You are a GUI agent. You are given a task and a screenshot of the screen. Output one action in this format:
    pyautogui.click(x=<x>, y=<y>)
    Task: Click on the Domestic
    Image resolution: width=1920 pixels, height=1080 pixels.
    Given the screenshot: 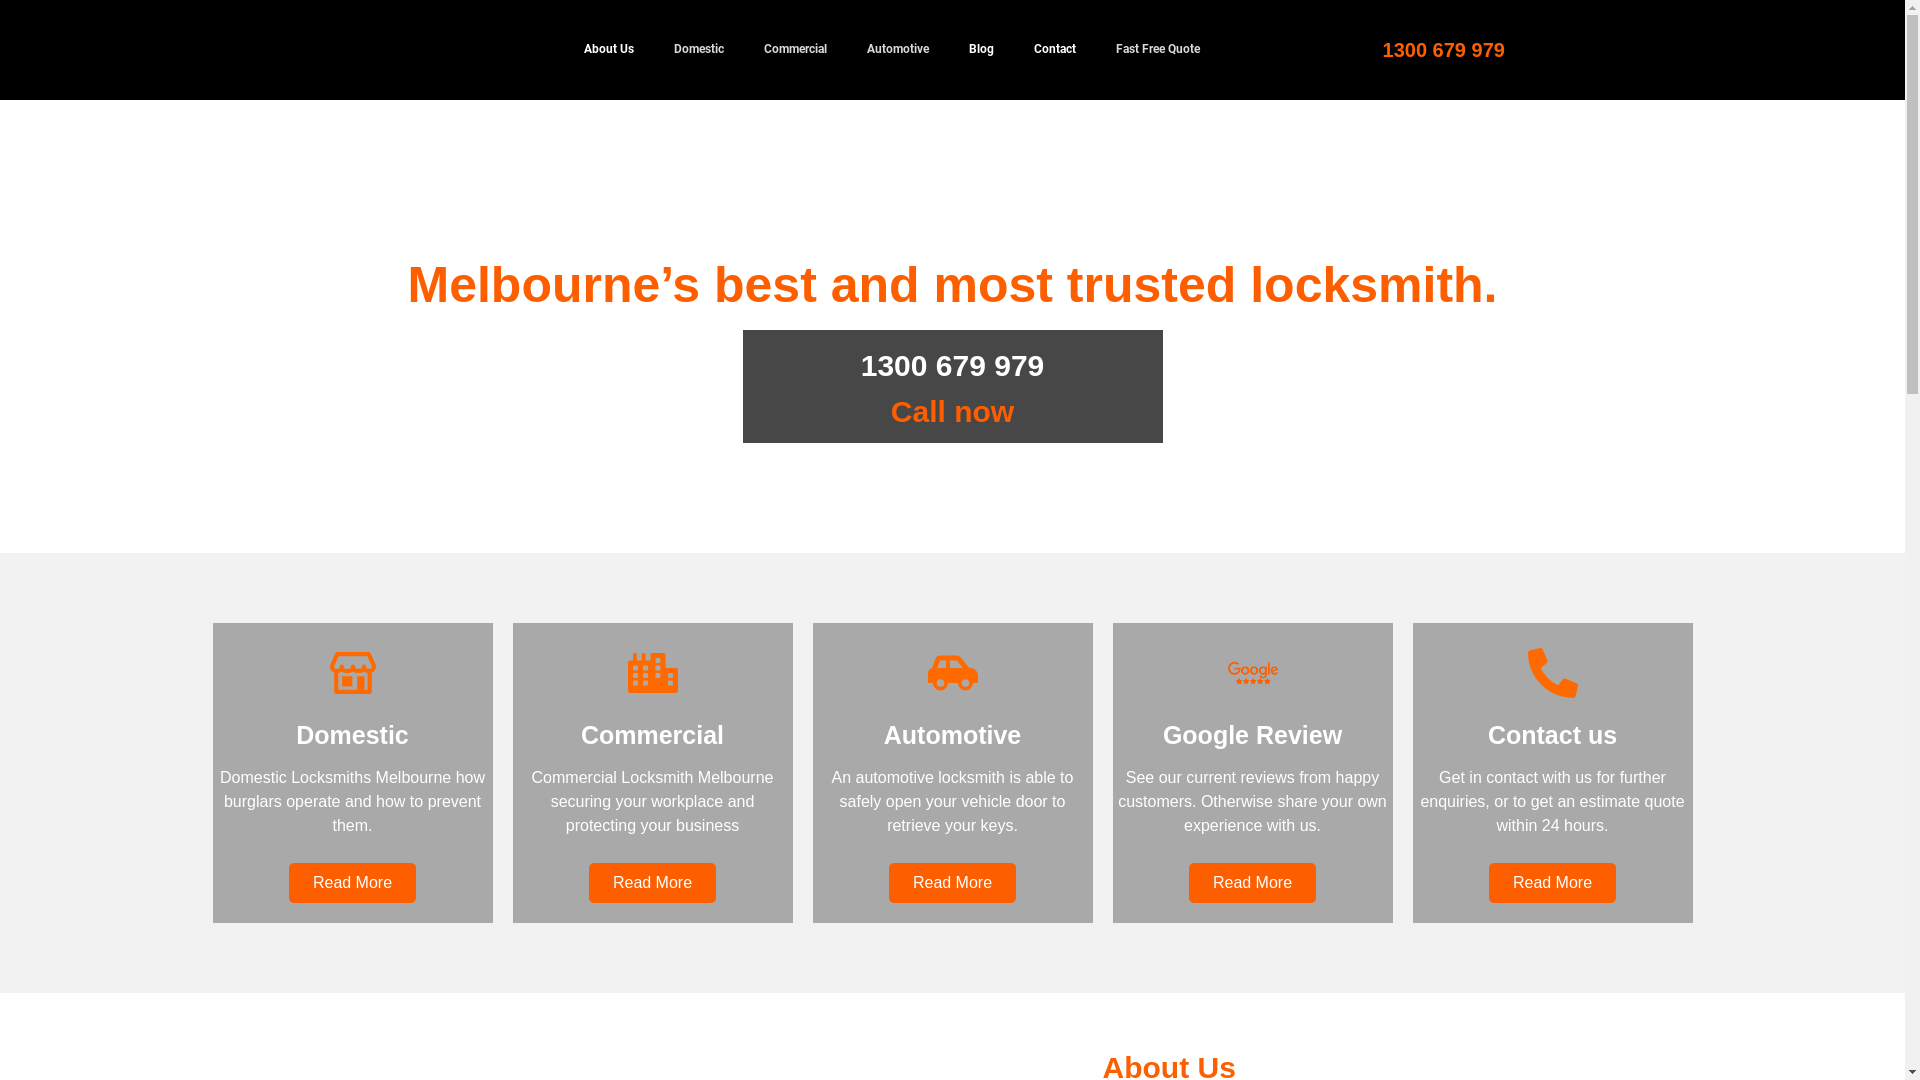 What is the action you would take?
    pyautogui.click(x=699, y=50)
    